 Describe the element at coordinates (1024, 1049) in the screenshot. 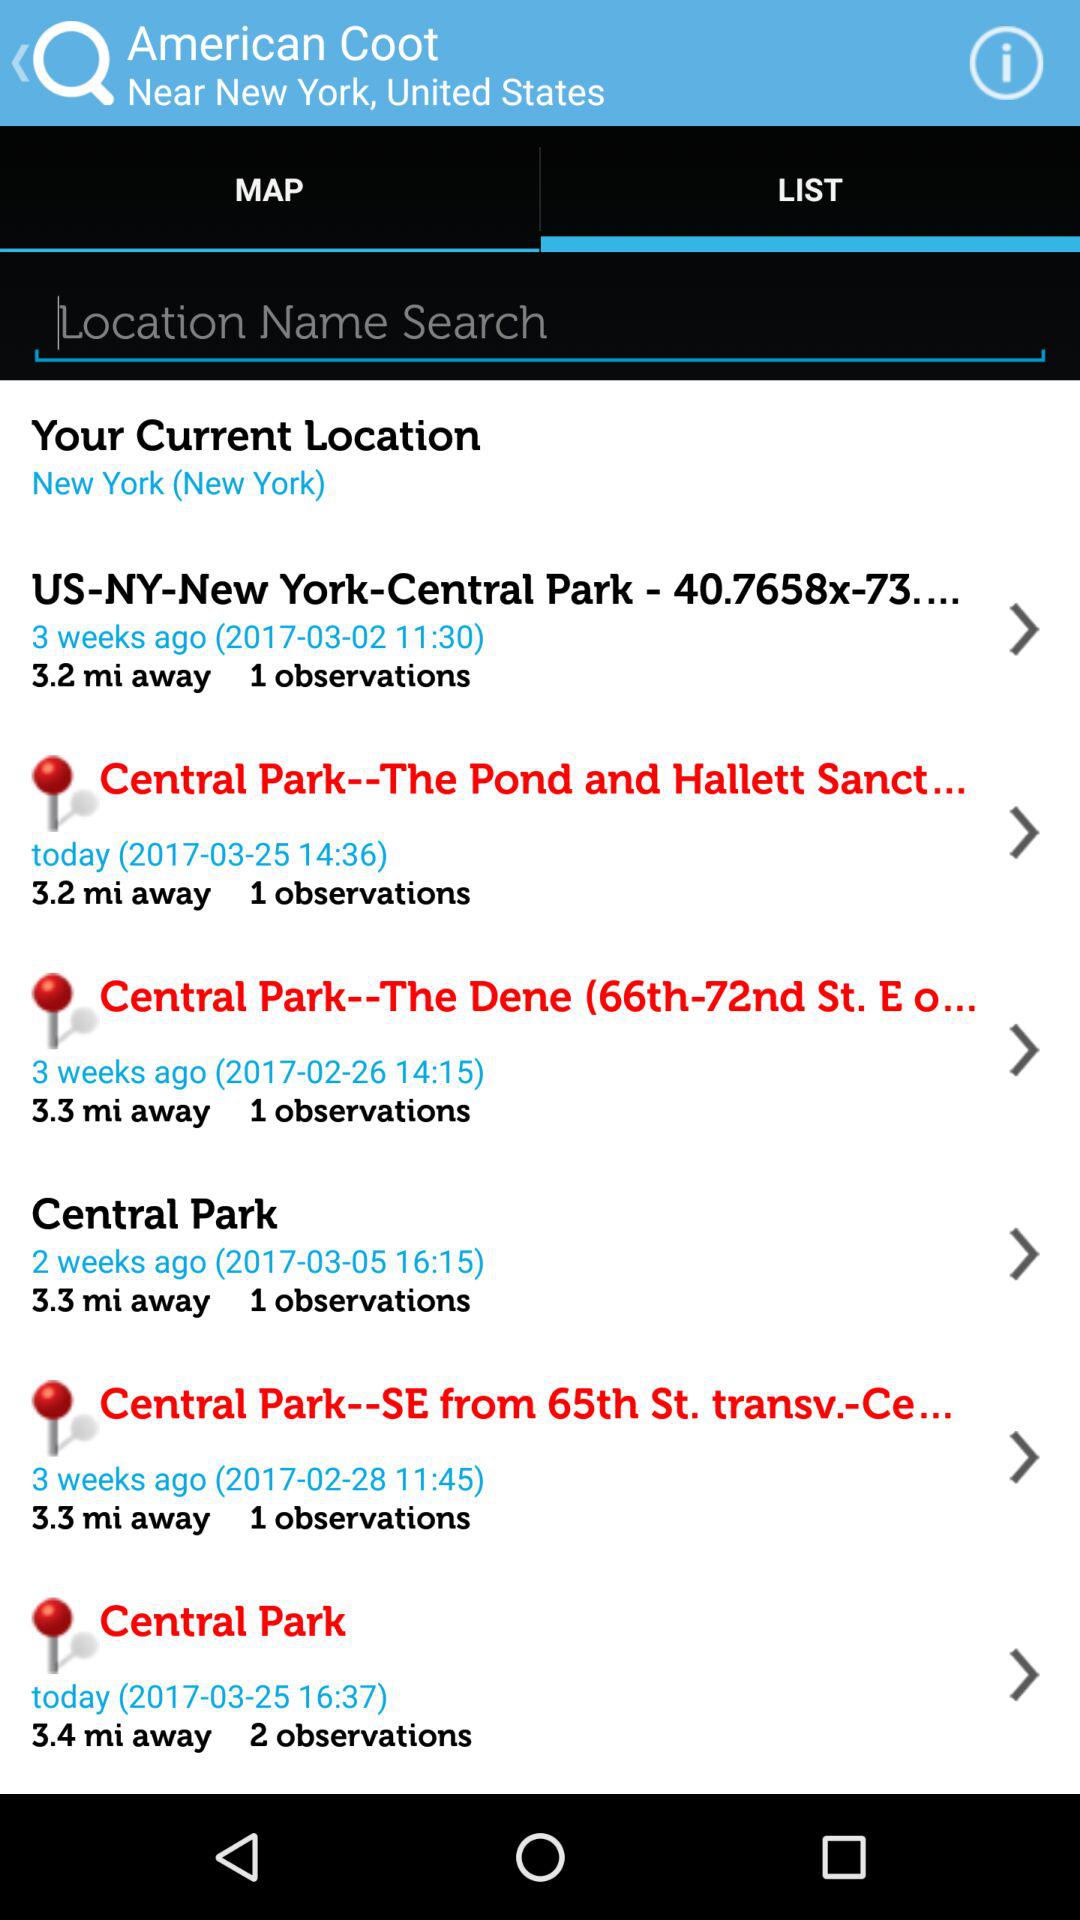

I see `click on the third right arrow` at that location.